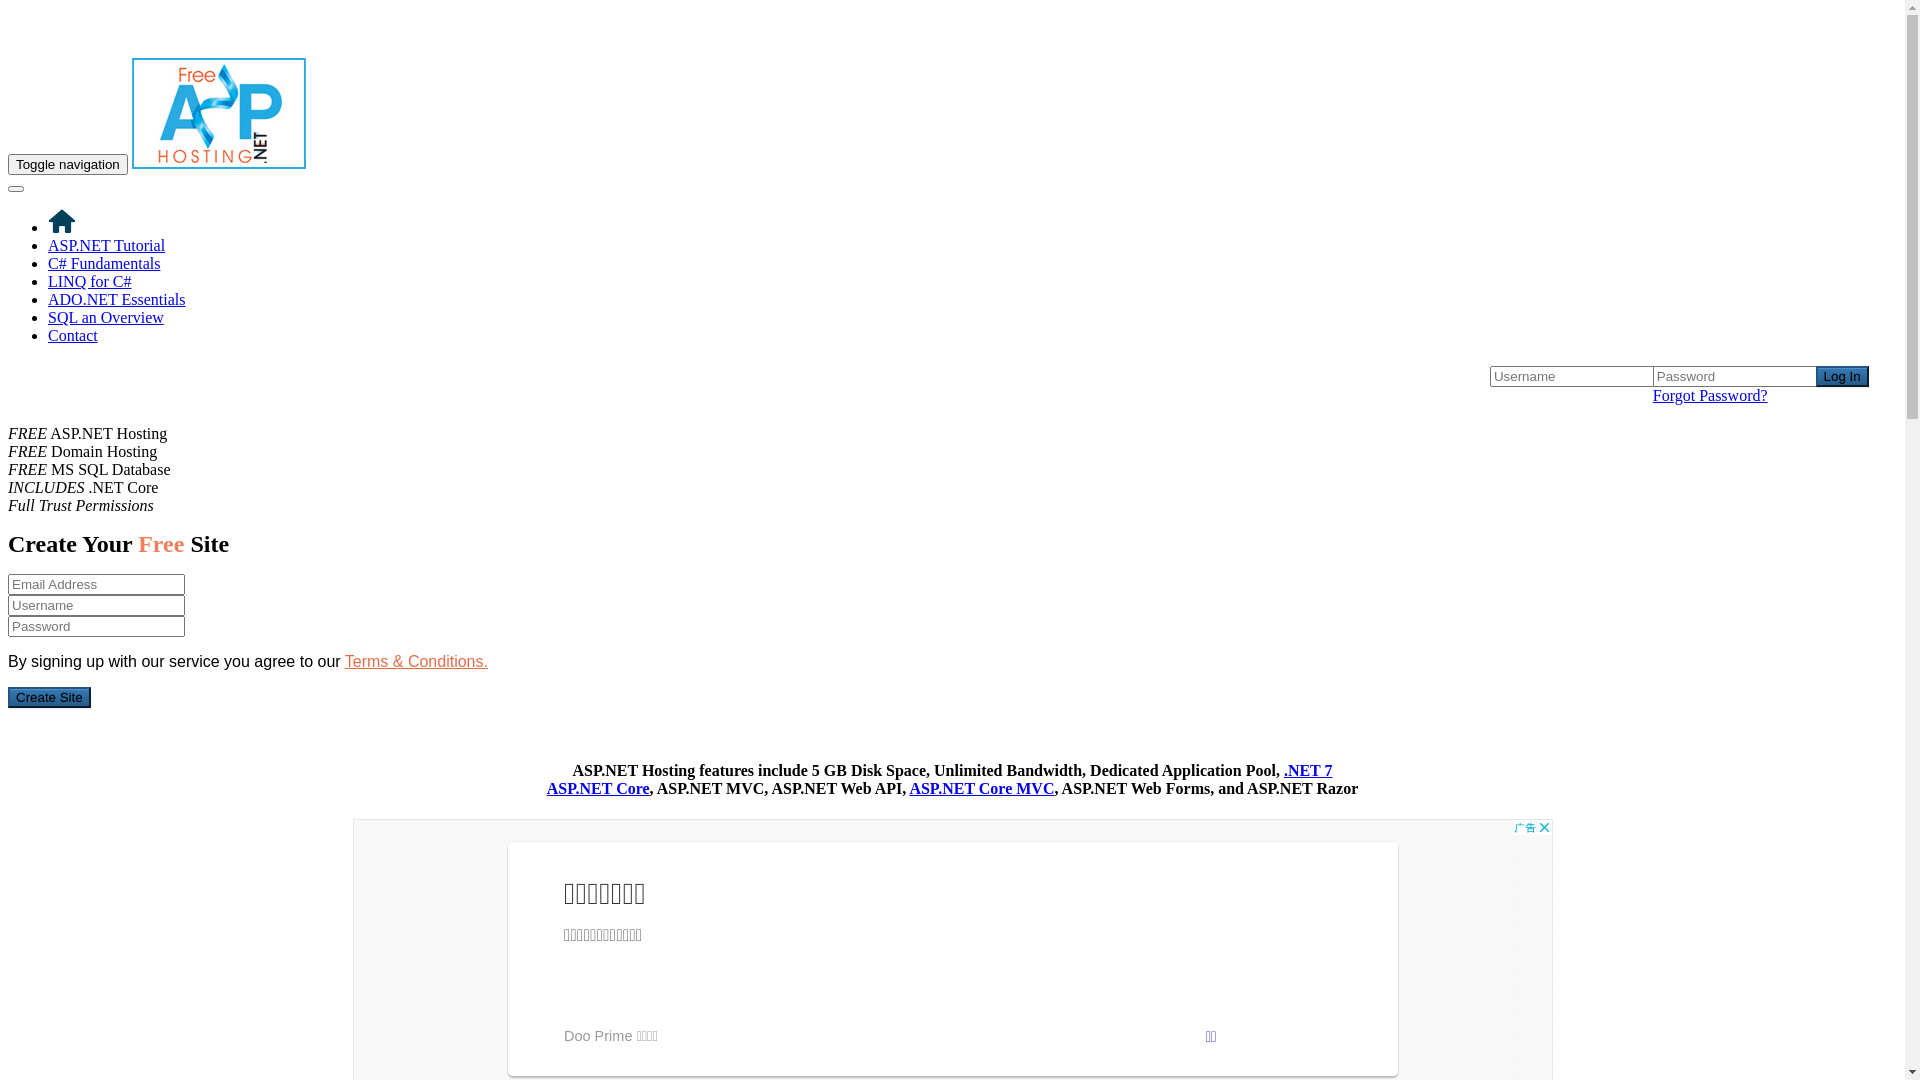 Image resolution: width=1920 pixels, height=1080 pixels. Describe the element at coordinates (73, 336) in the screenshot. I see `Contact` at that location.